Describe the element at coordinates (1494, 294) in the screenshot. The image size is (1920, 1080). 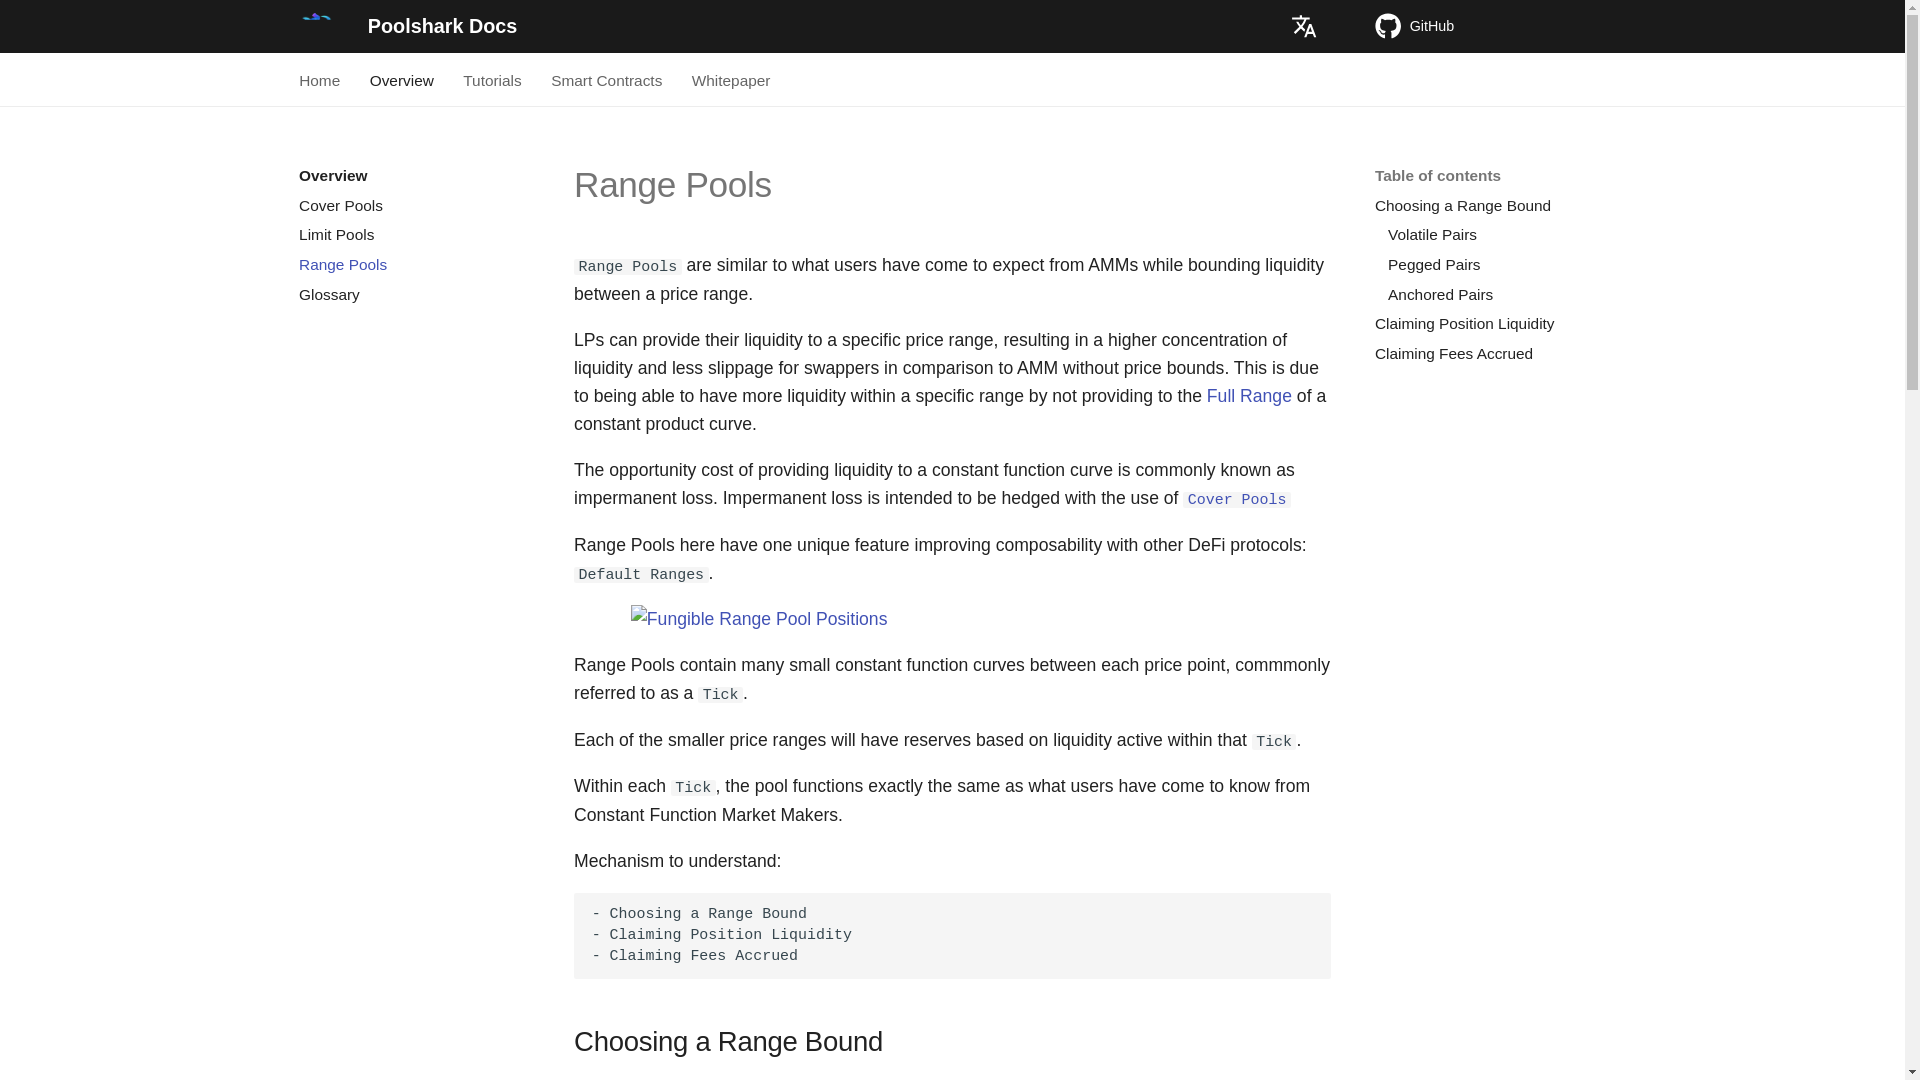
I see `Anchored Pairs` at that location.